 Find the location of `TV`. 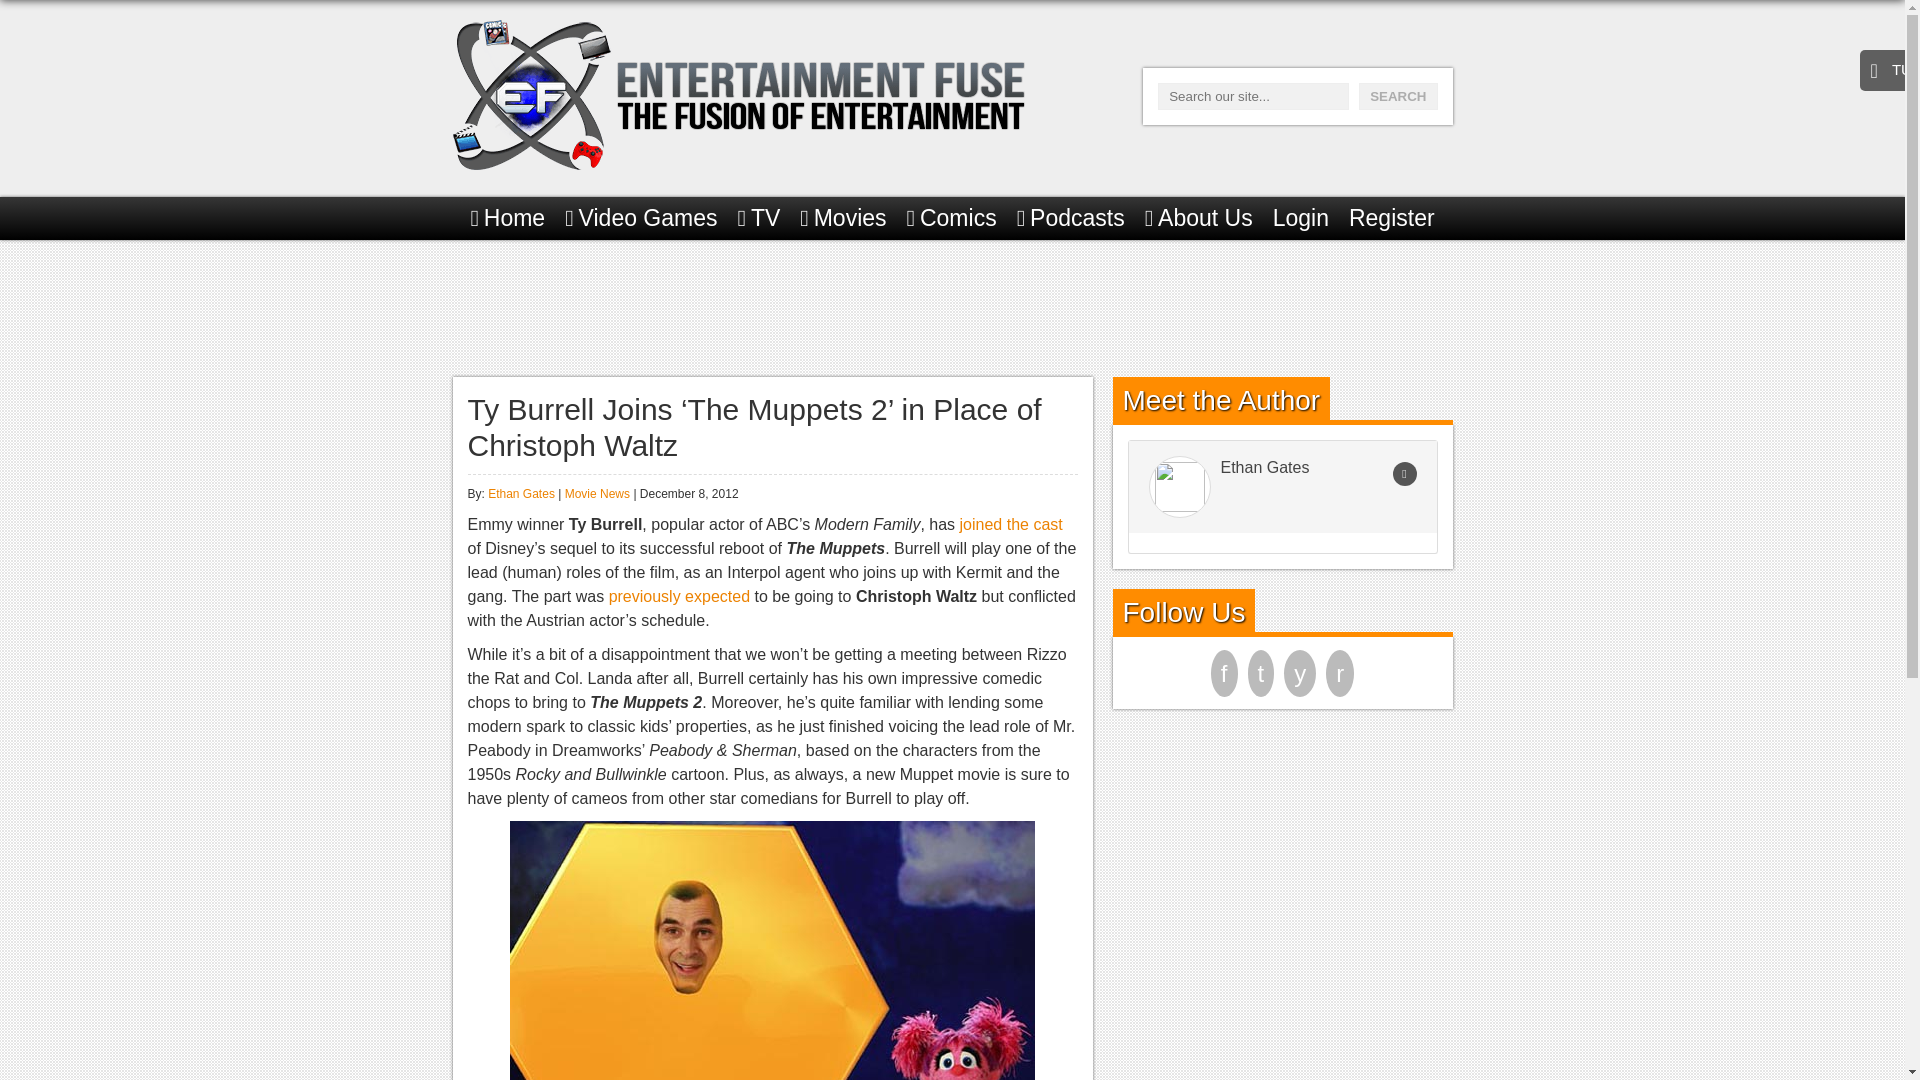

TV is located at coordinates (759, 218).